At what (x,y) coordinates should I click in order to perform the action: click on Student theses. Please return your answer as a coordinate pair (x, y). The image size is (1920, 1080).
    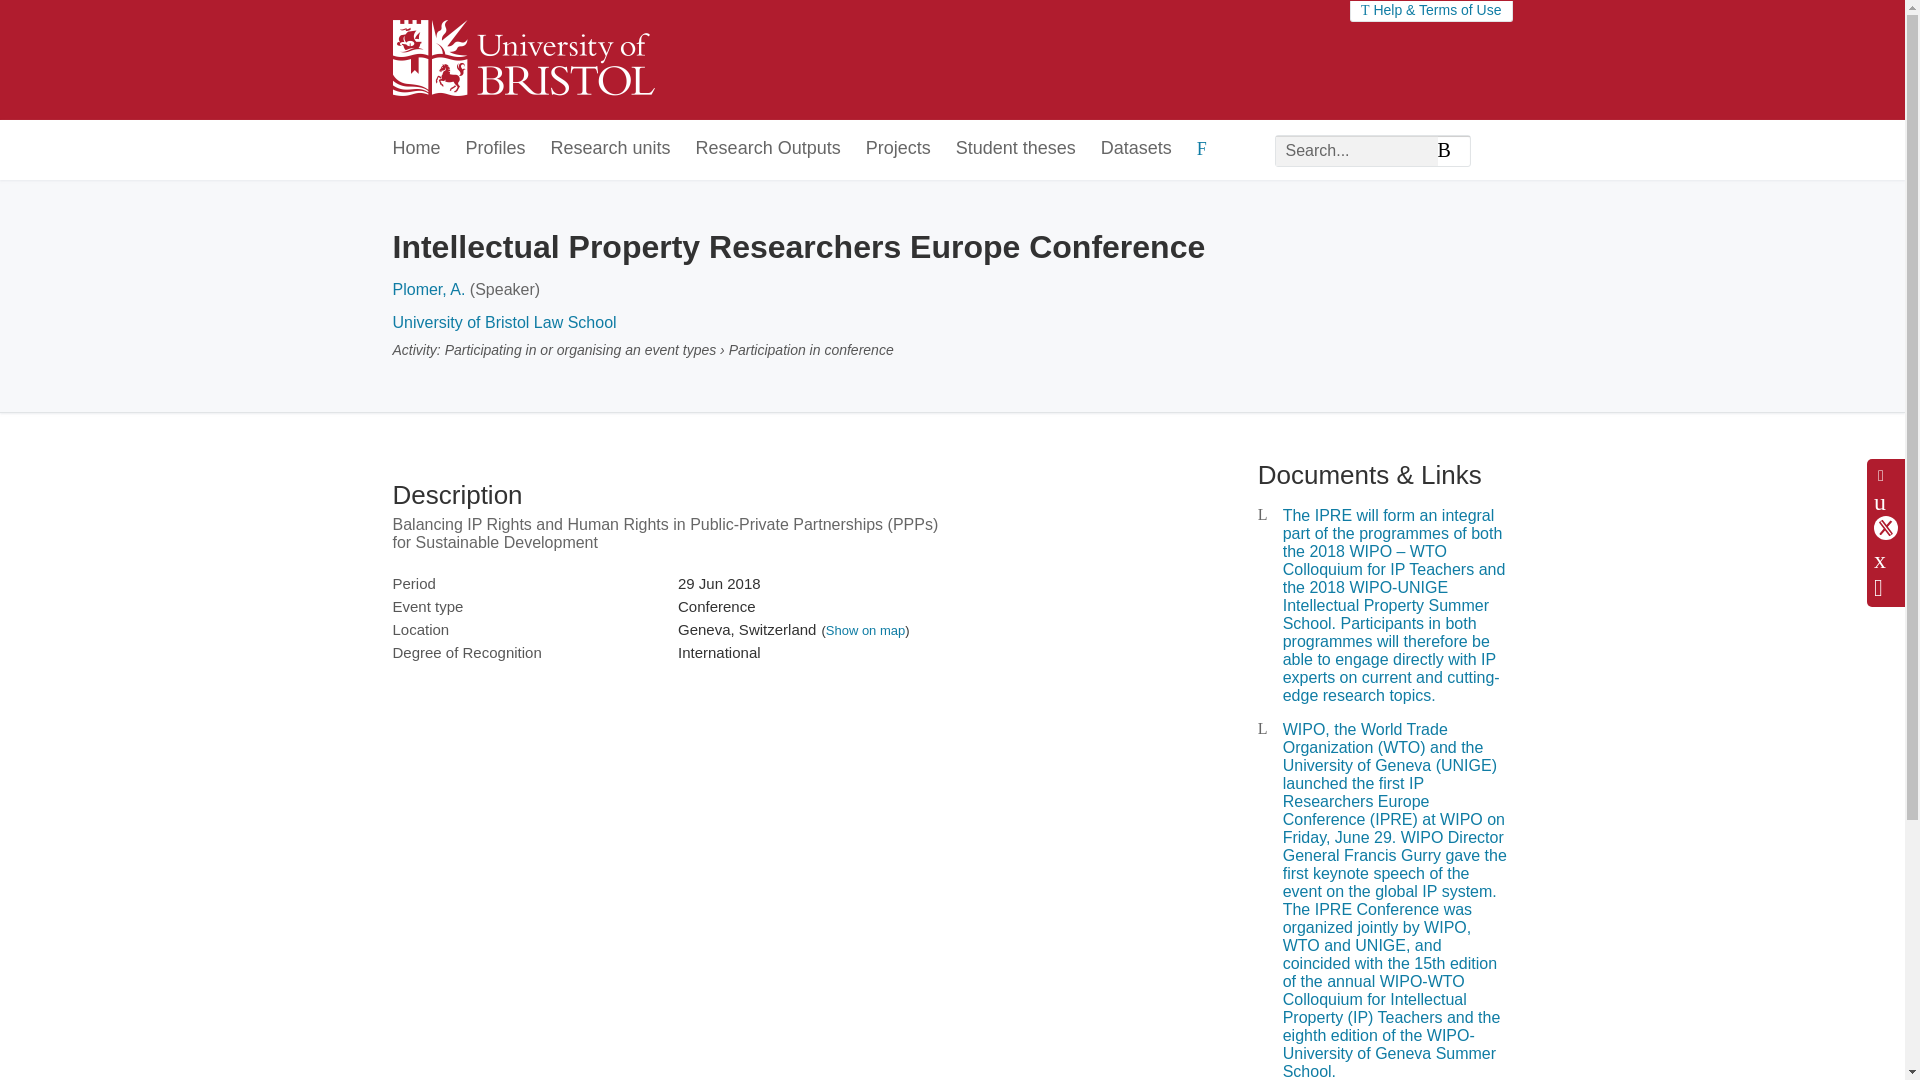
    Looking at the image, I should click on (1016, 149).